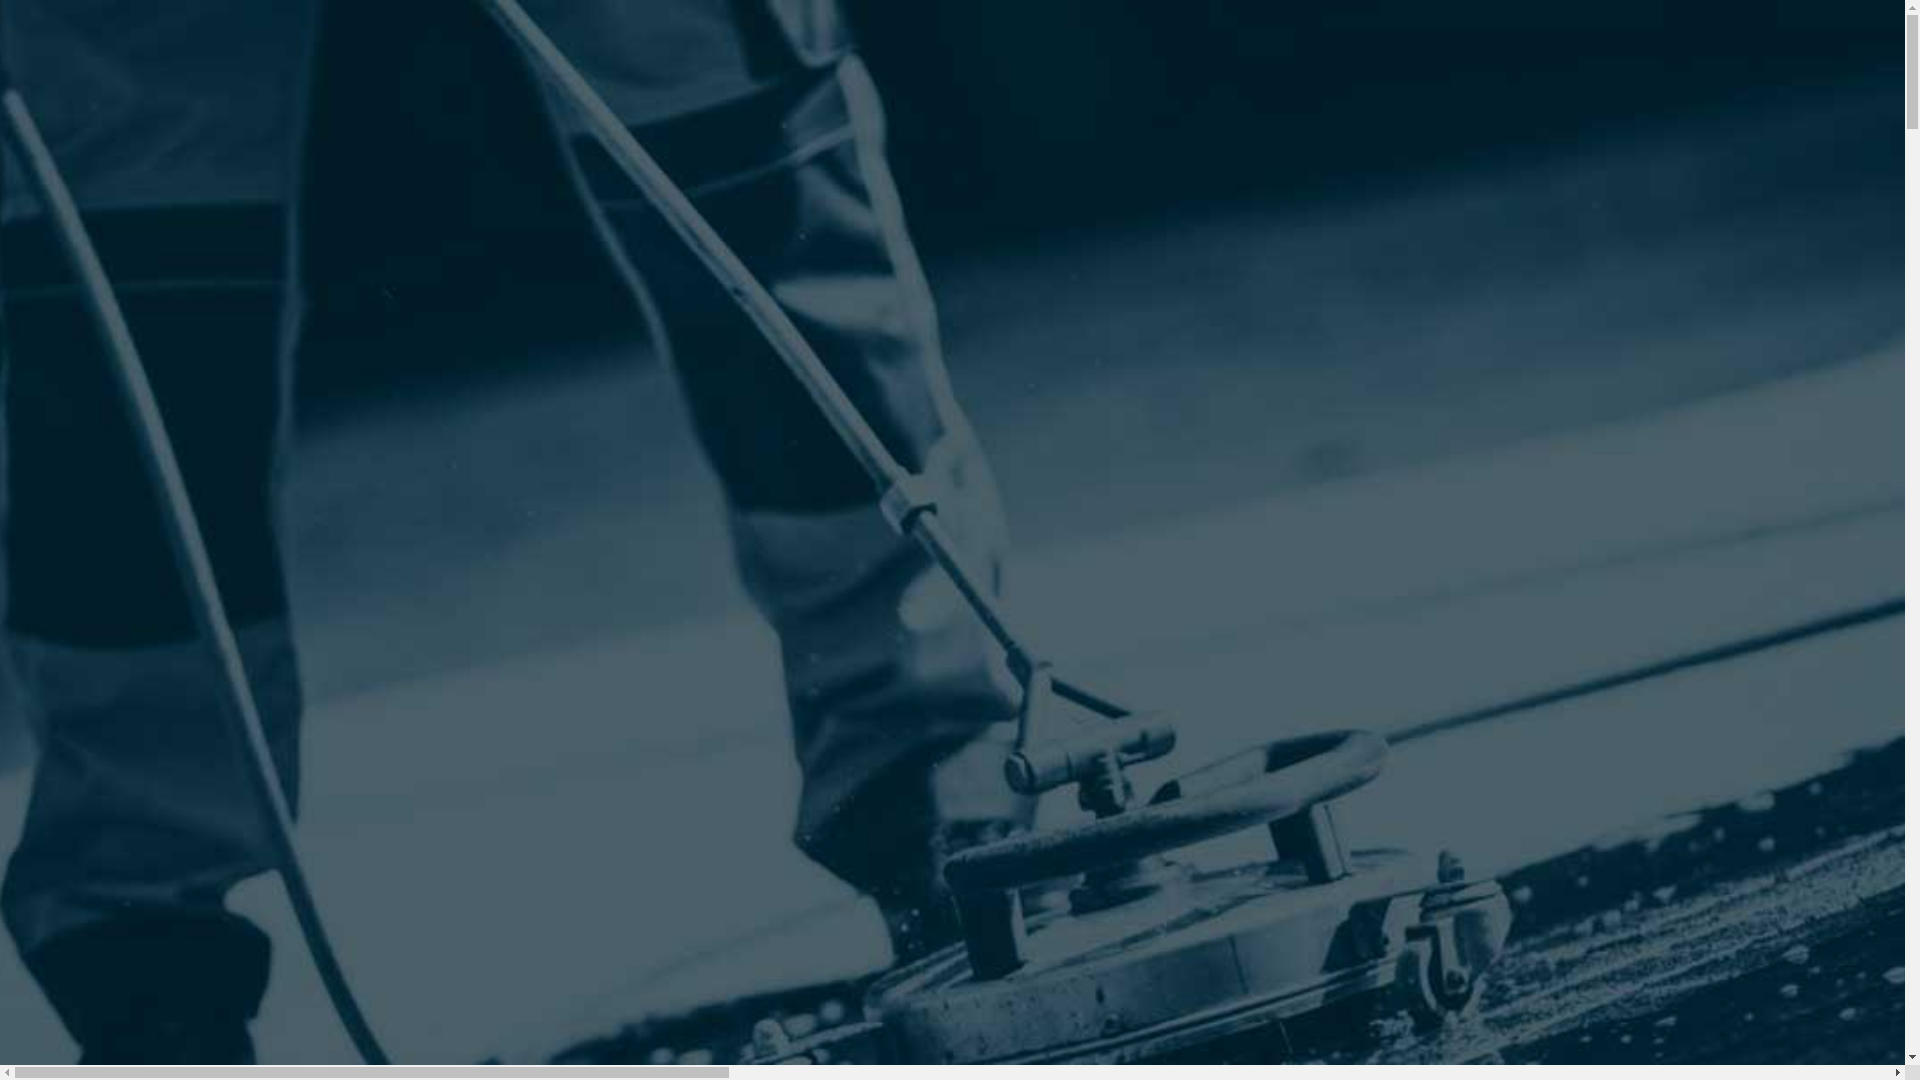 The width and height of the screenshot is (1920, 1080). I want to click on FREEQUOTE, so click(412, 363).